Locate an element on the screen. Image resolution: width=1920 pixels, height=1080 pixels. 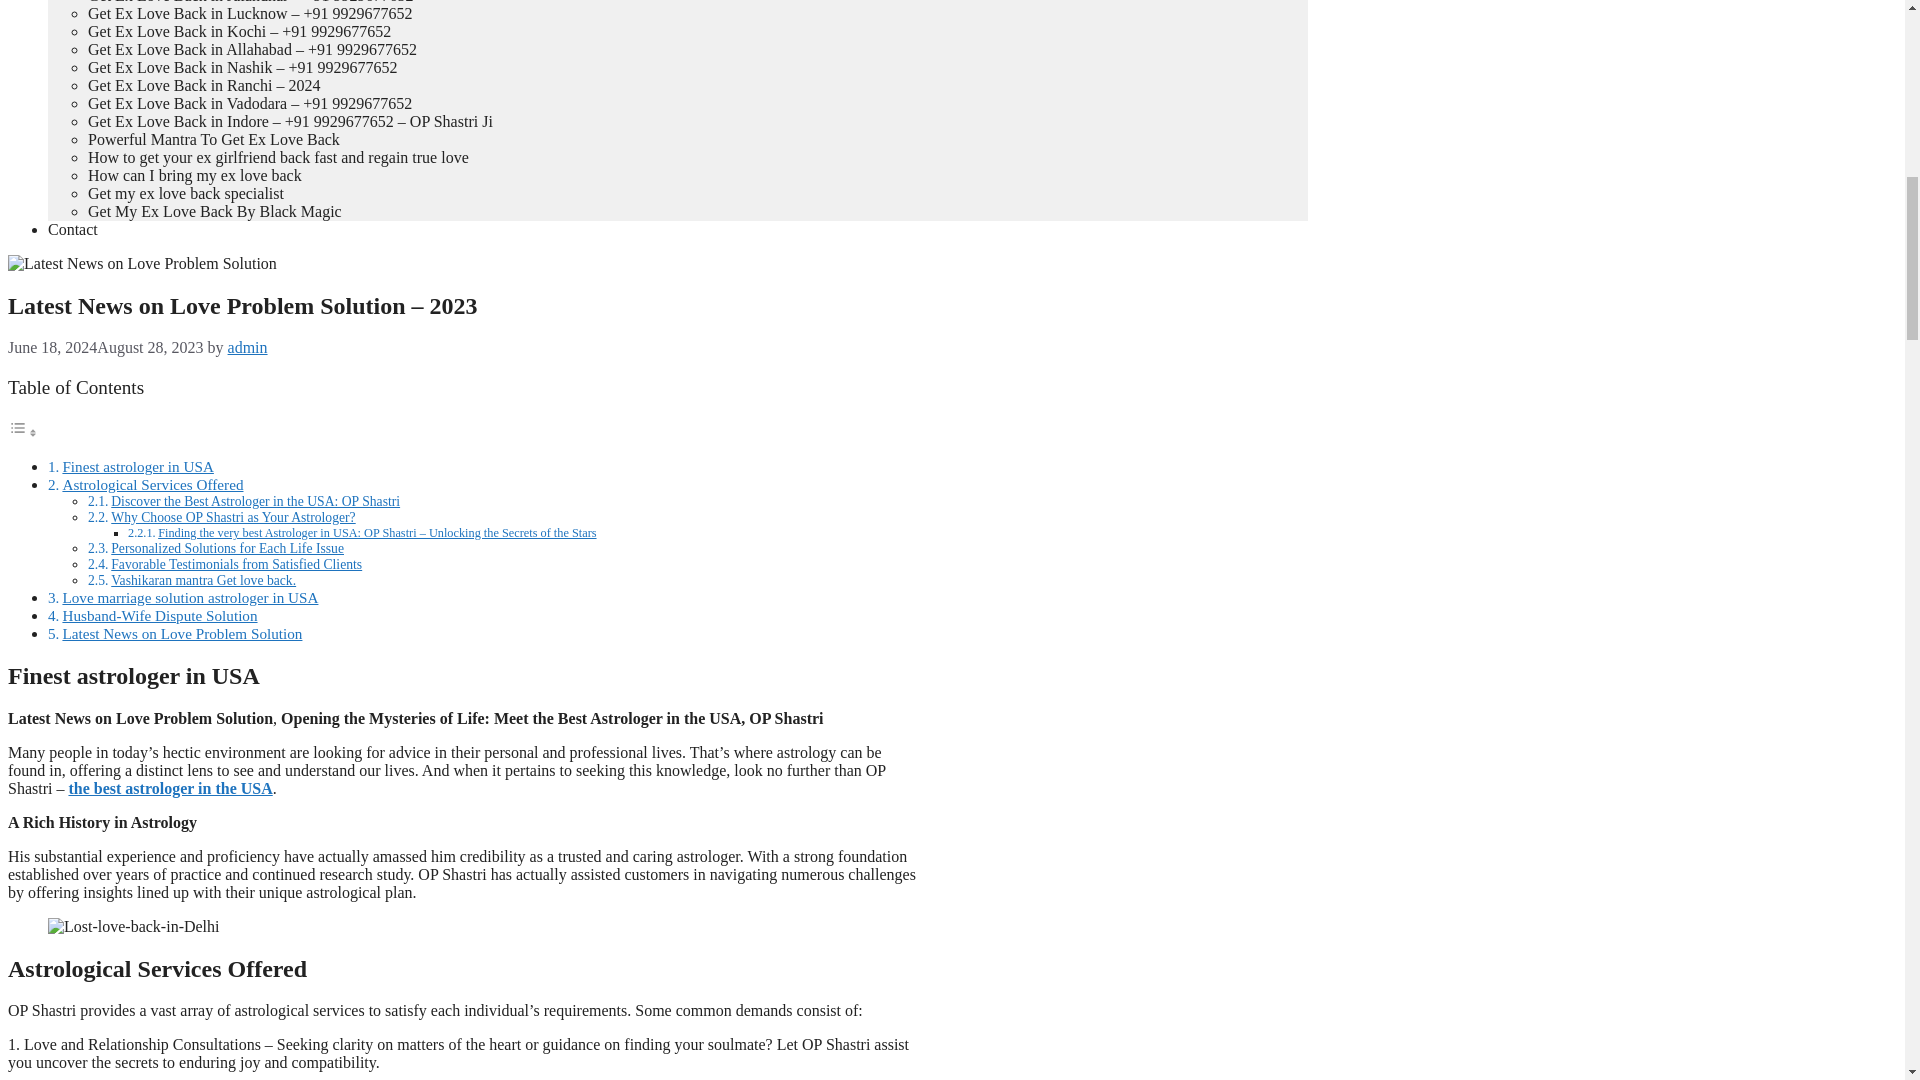
Discover the Best Astrologer in the USA: OP Shastri is located at coordinates (255, 500).